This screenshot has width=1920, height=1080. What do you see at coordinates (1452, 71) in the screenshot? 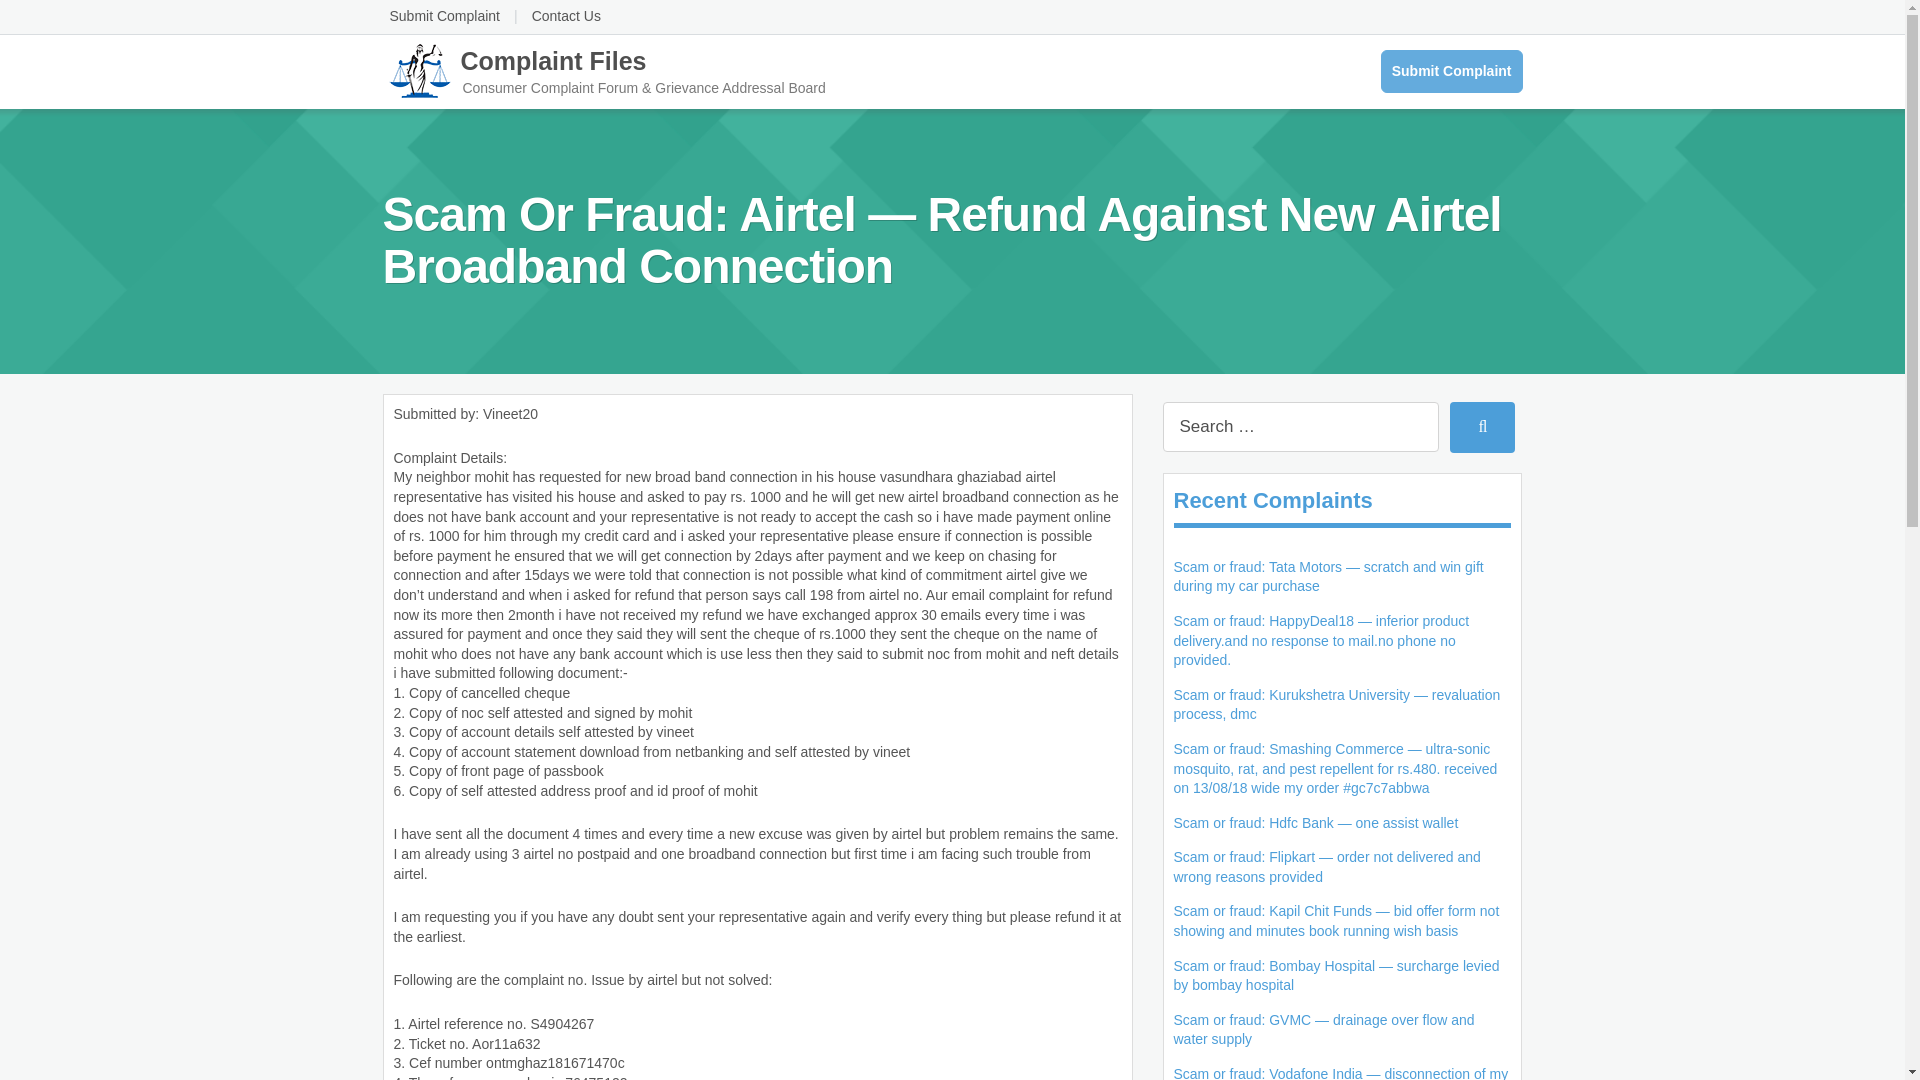
I see `Submit Complaint` at bounding box center [1452, 71].